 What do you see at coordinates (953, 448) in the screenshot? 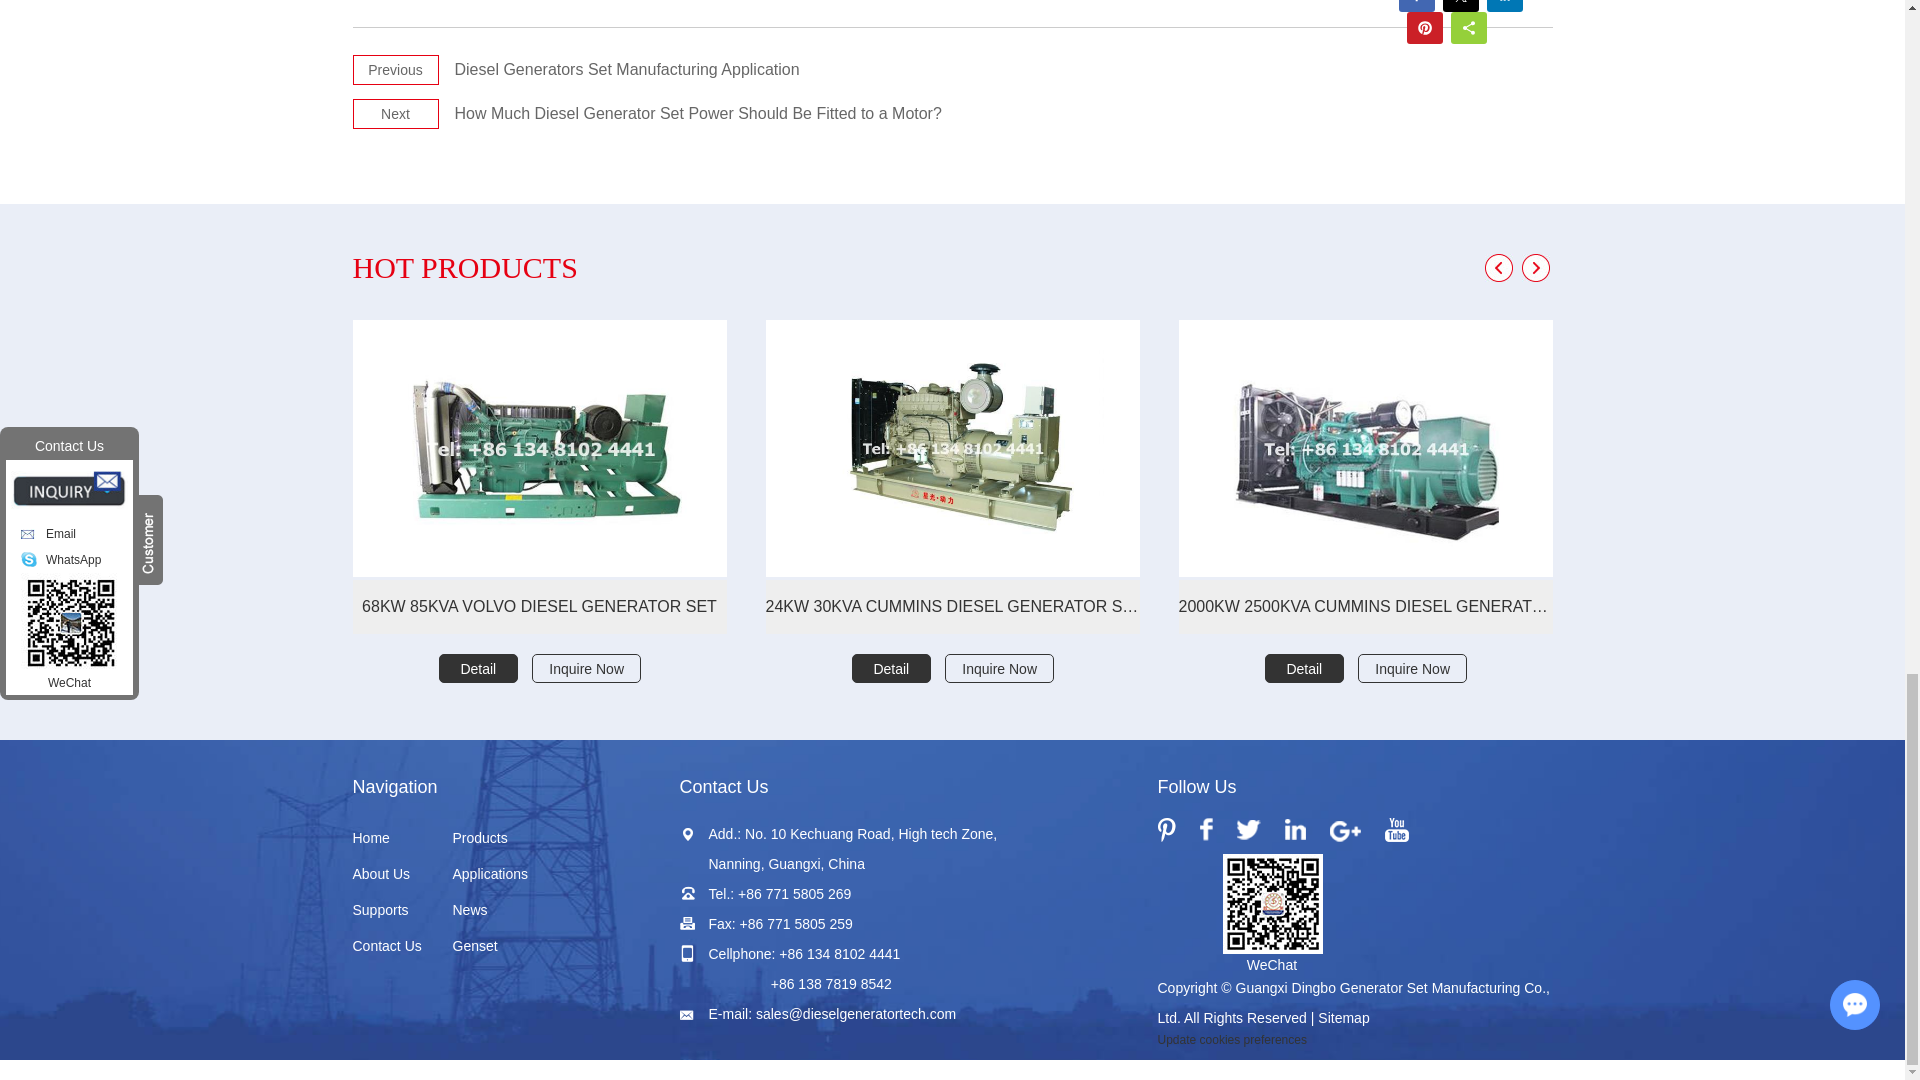
I see `24KW 30KVA Cummins Diesel Generator Set` at bounding box center [953, 448].